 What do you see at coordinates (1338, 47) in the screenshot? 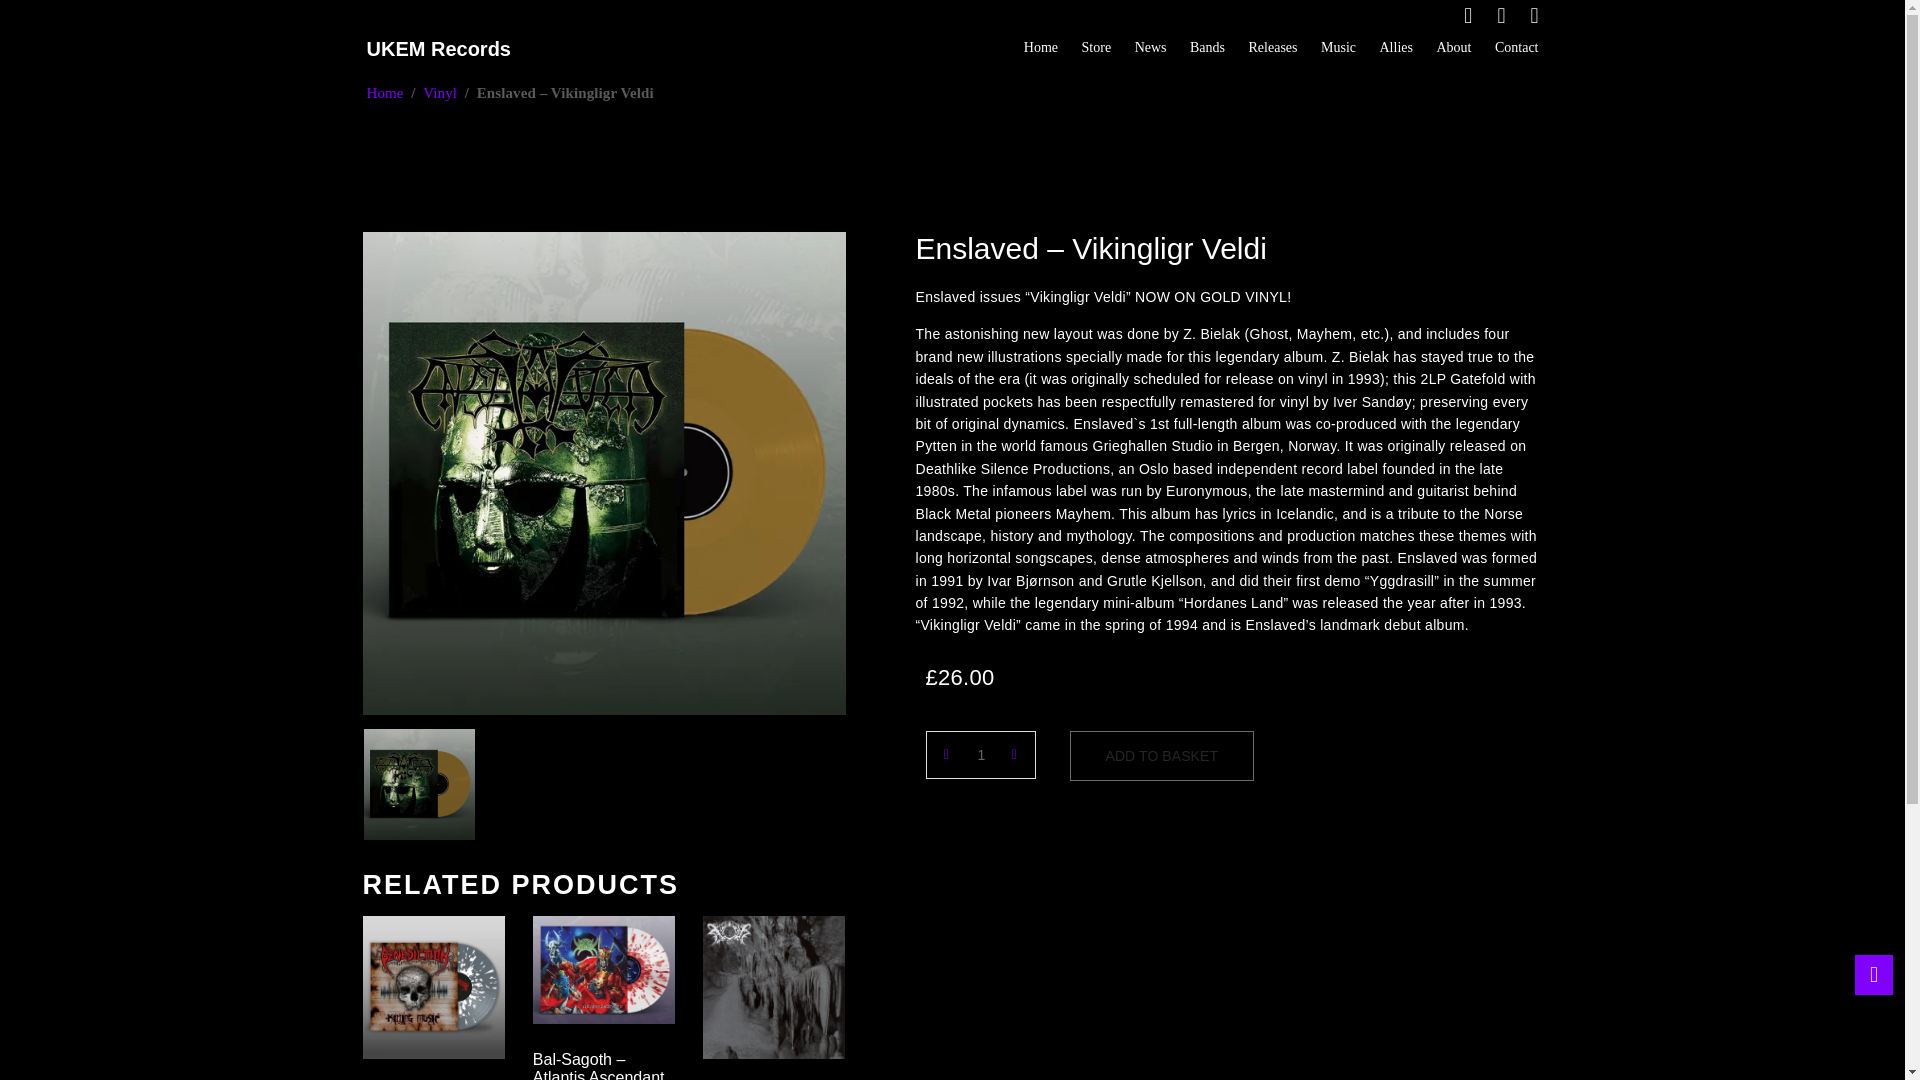
I see `Music` at bounding box center [1338, 47].